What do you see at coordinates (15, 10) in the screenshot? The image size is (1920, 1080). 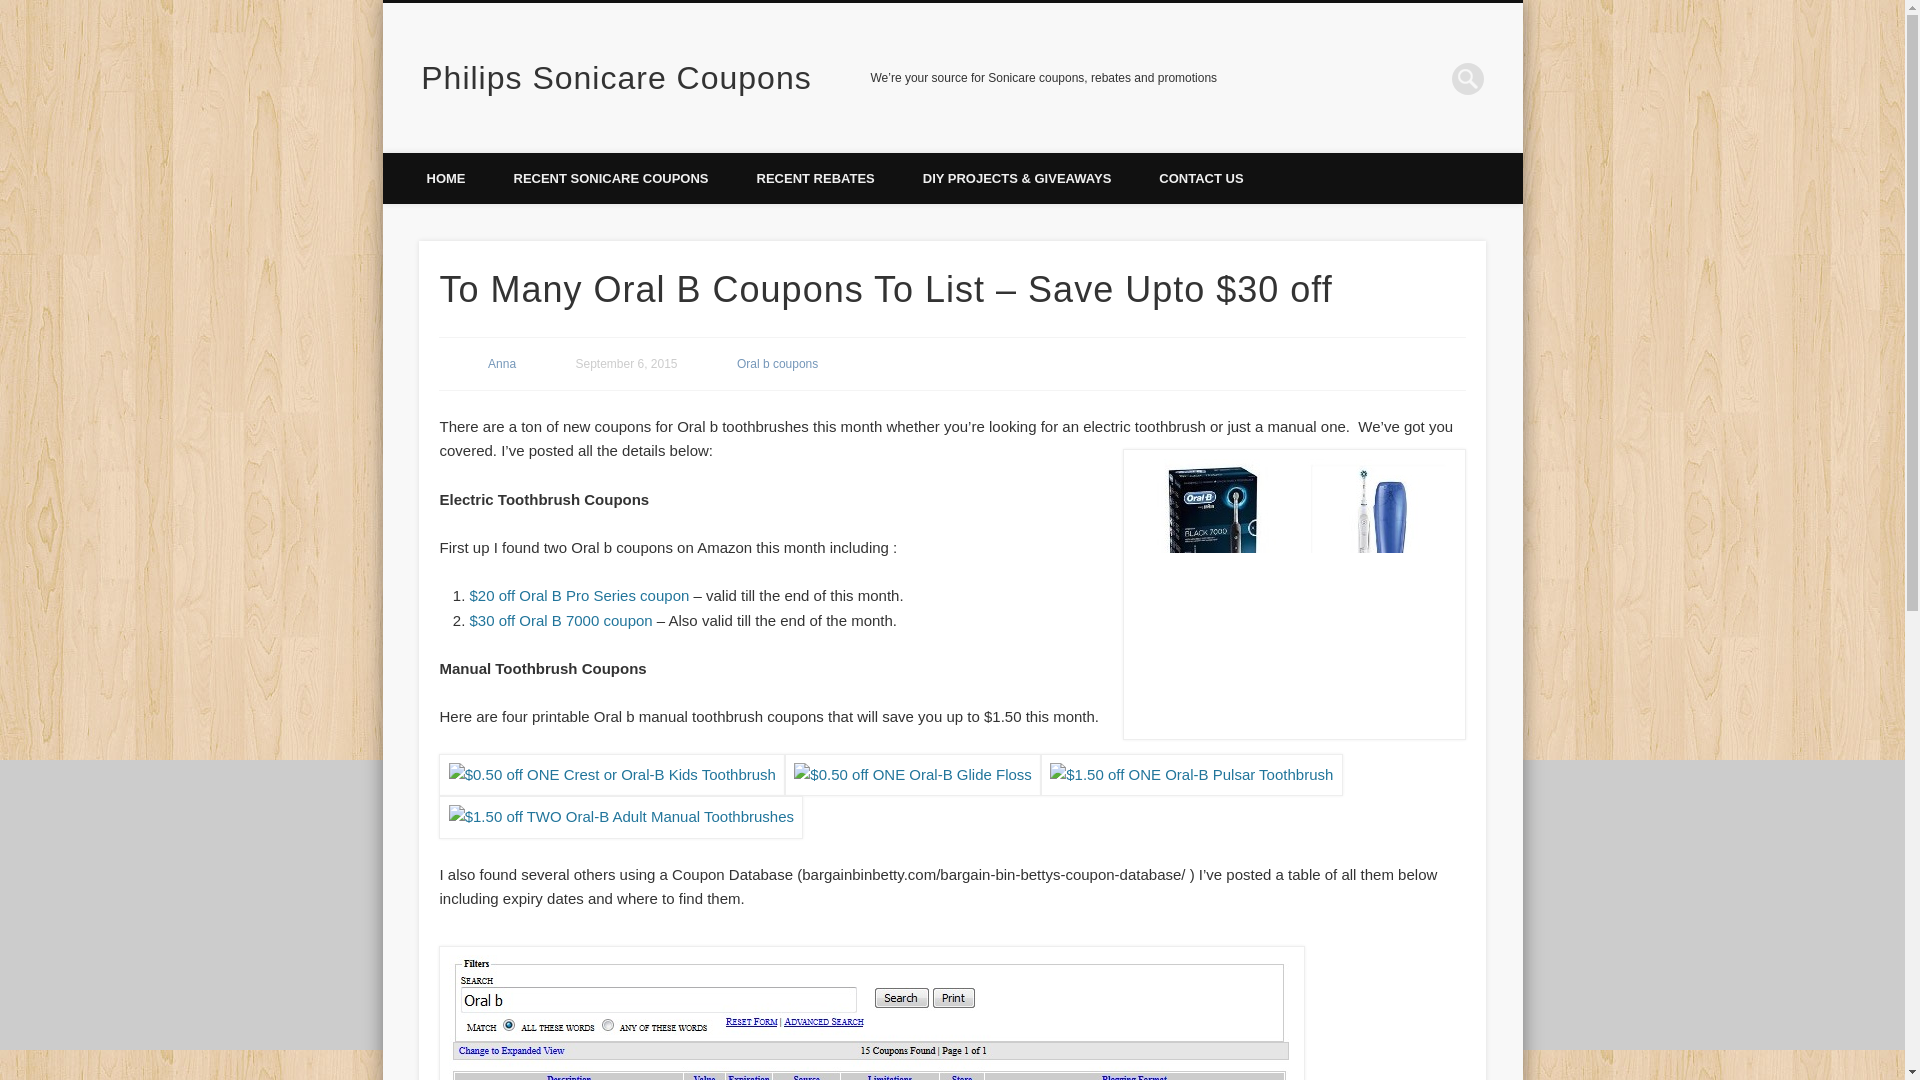 I see `Search` at bounding box center [15, 10].